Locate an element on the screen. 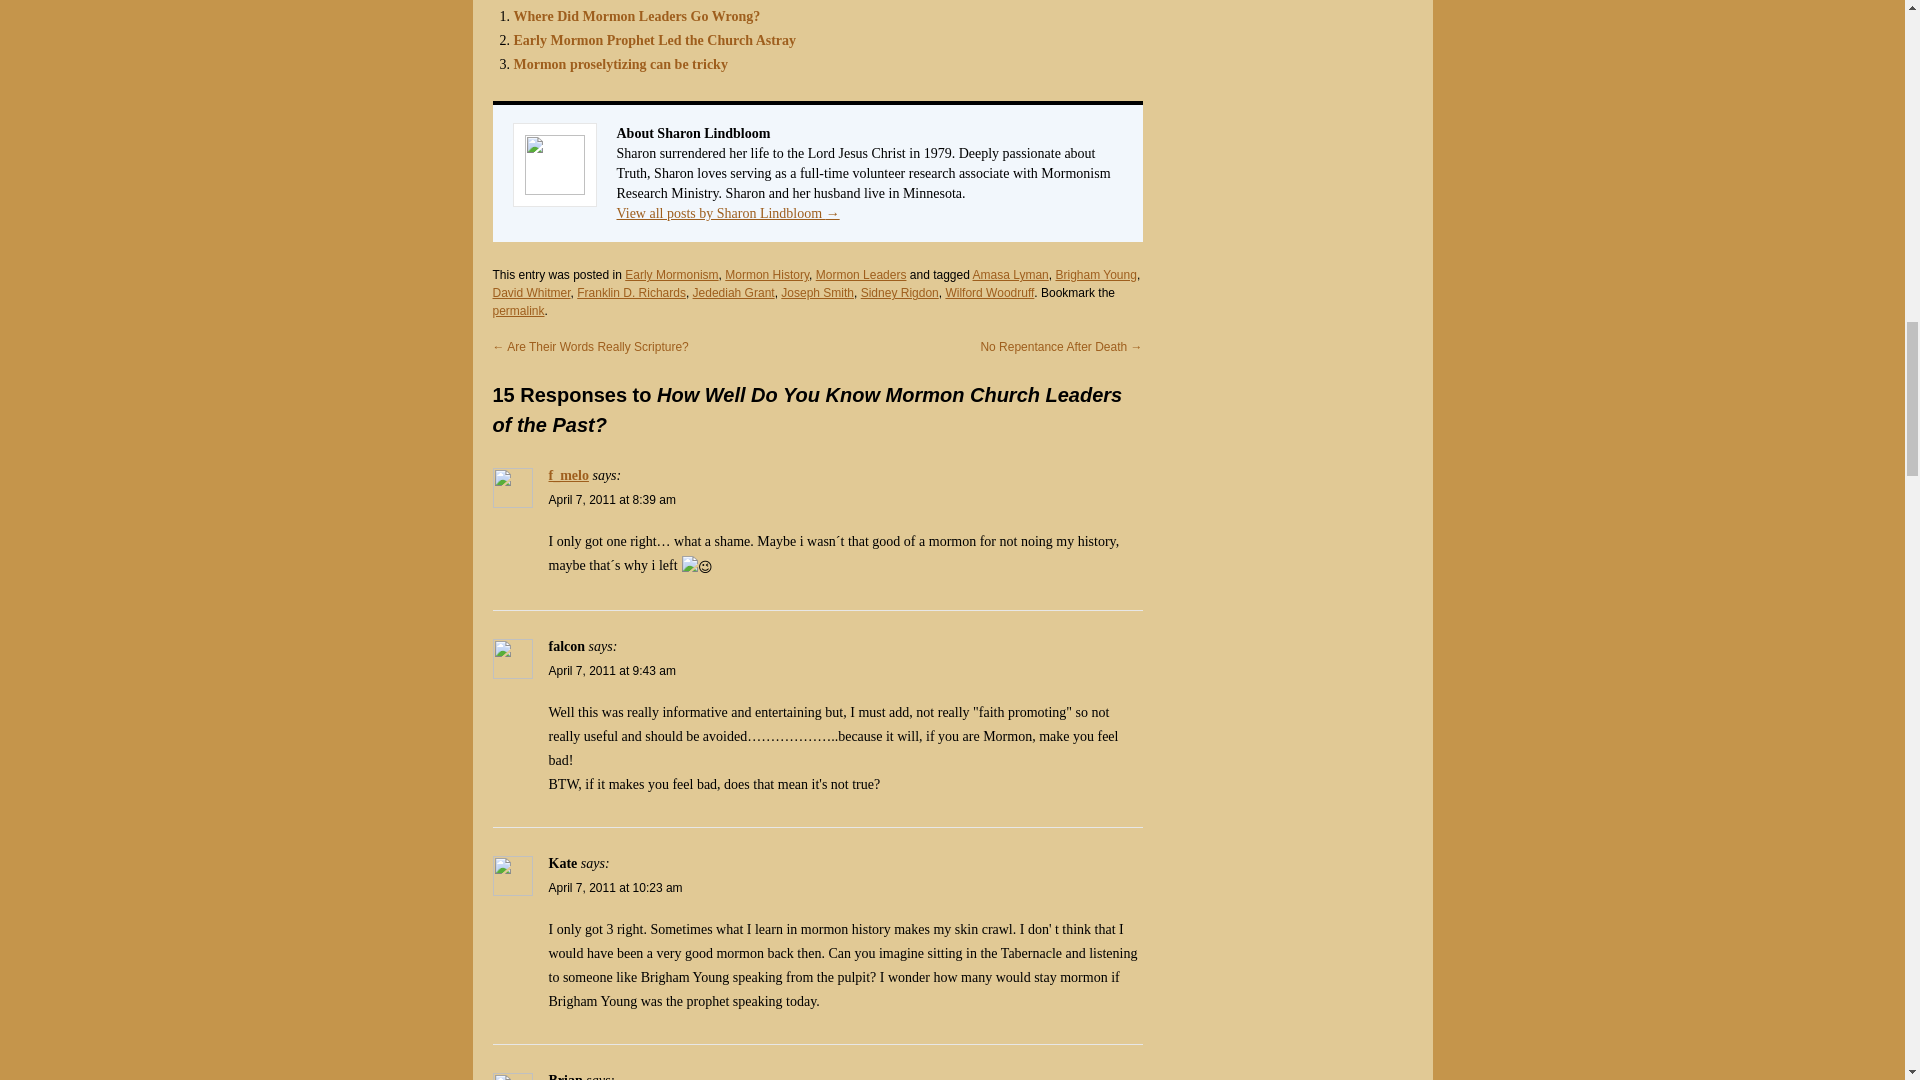  Mormon History is located at coordinates (766, 274).